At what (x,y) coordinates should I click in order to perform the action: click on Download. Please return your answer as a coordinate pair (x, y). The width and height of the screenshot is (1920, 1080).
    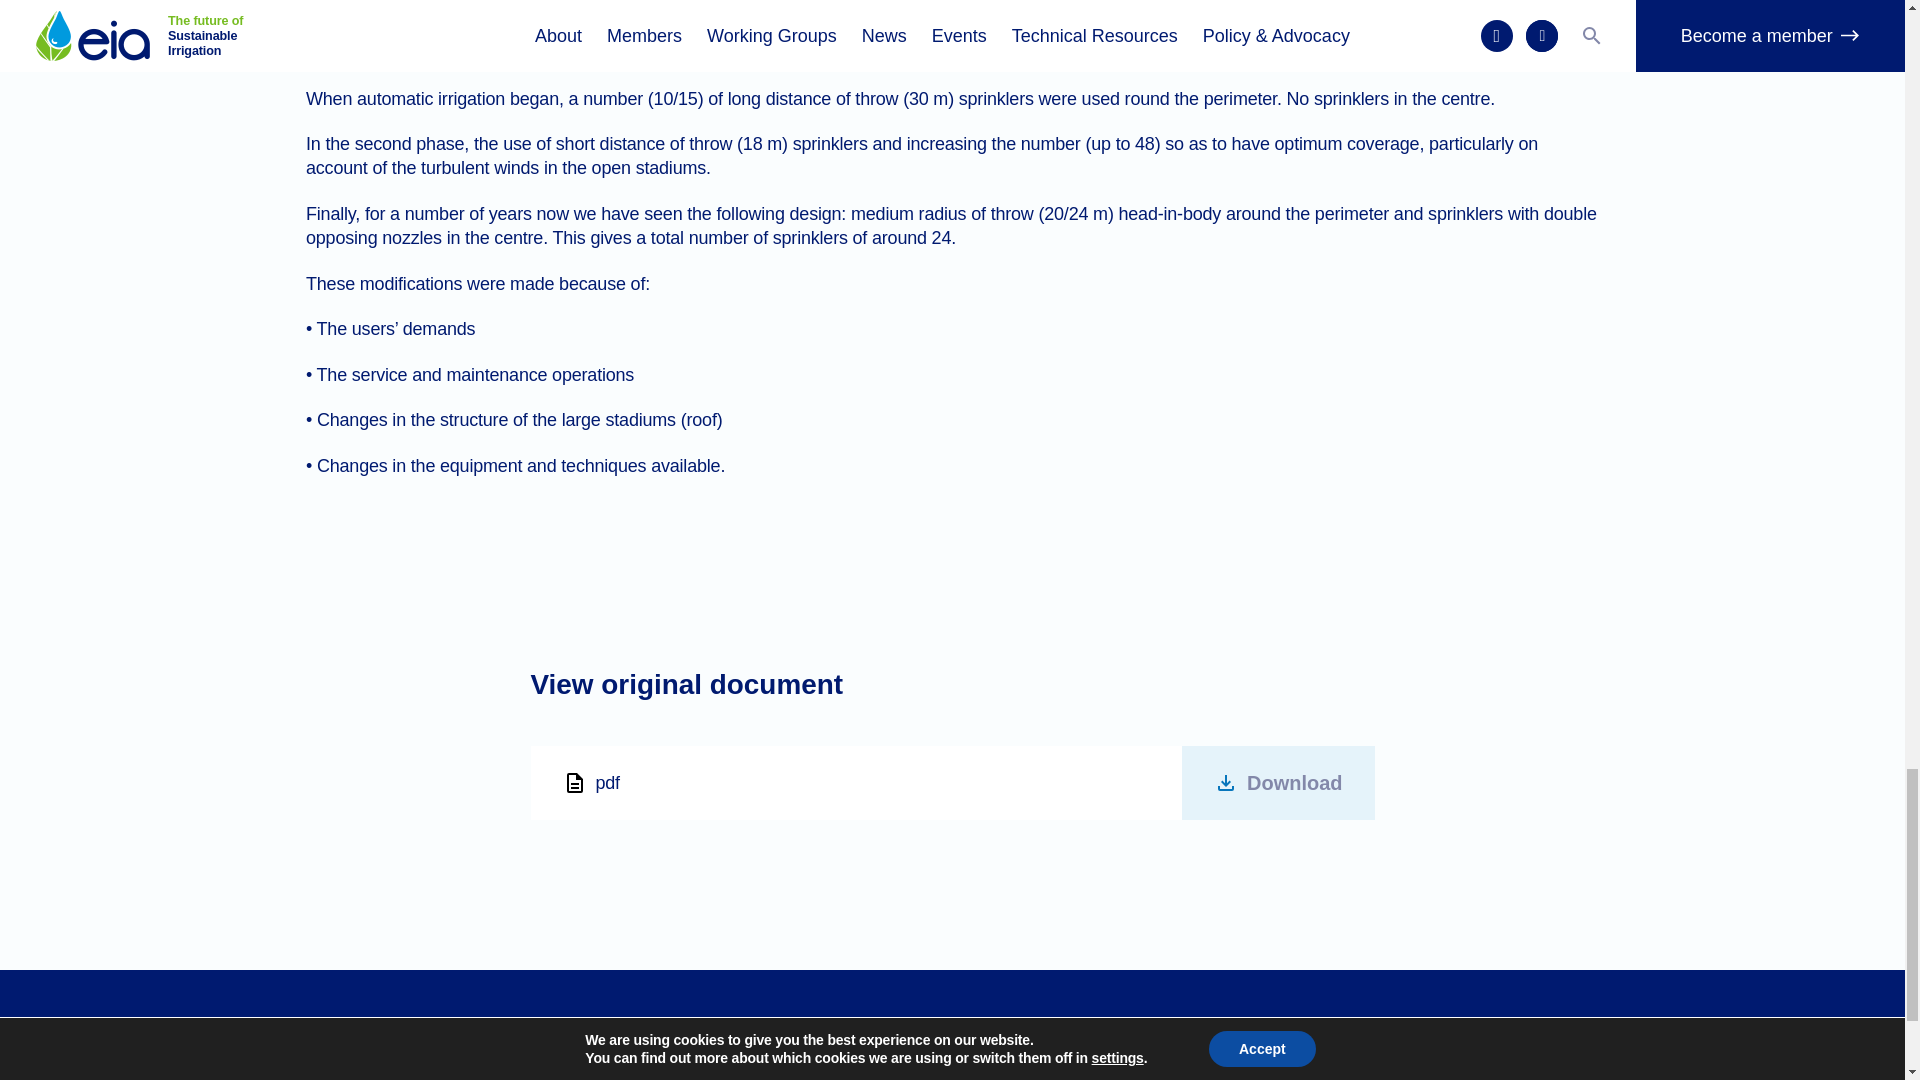
    Looking at the image, I should click on (1278, 783).